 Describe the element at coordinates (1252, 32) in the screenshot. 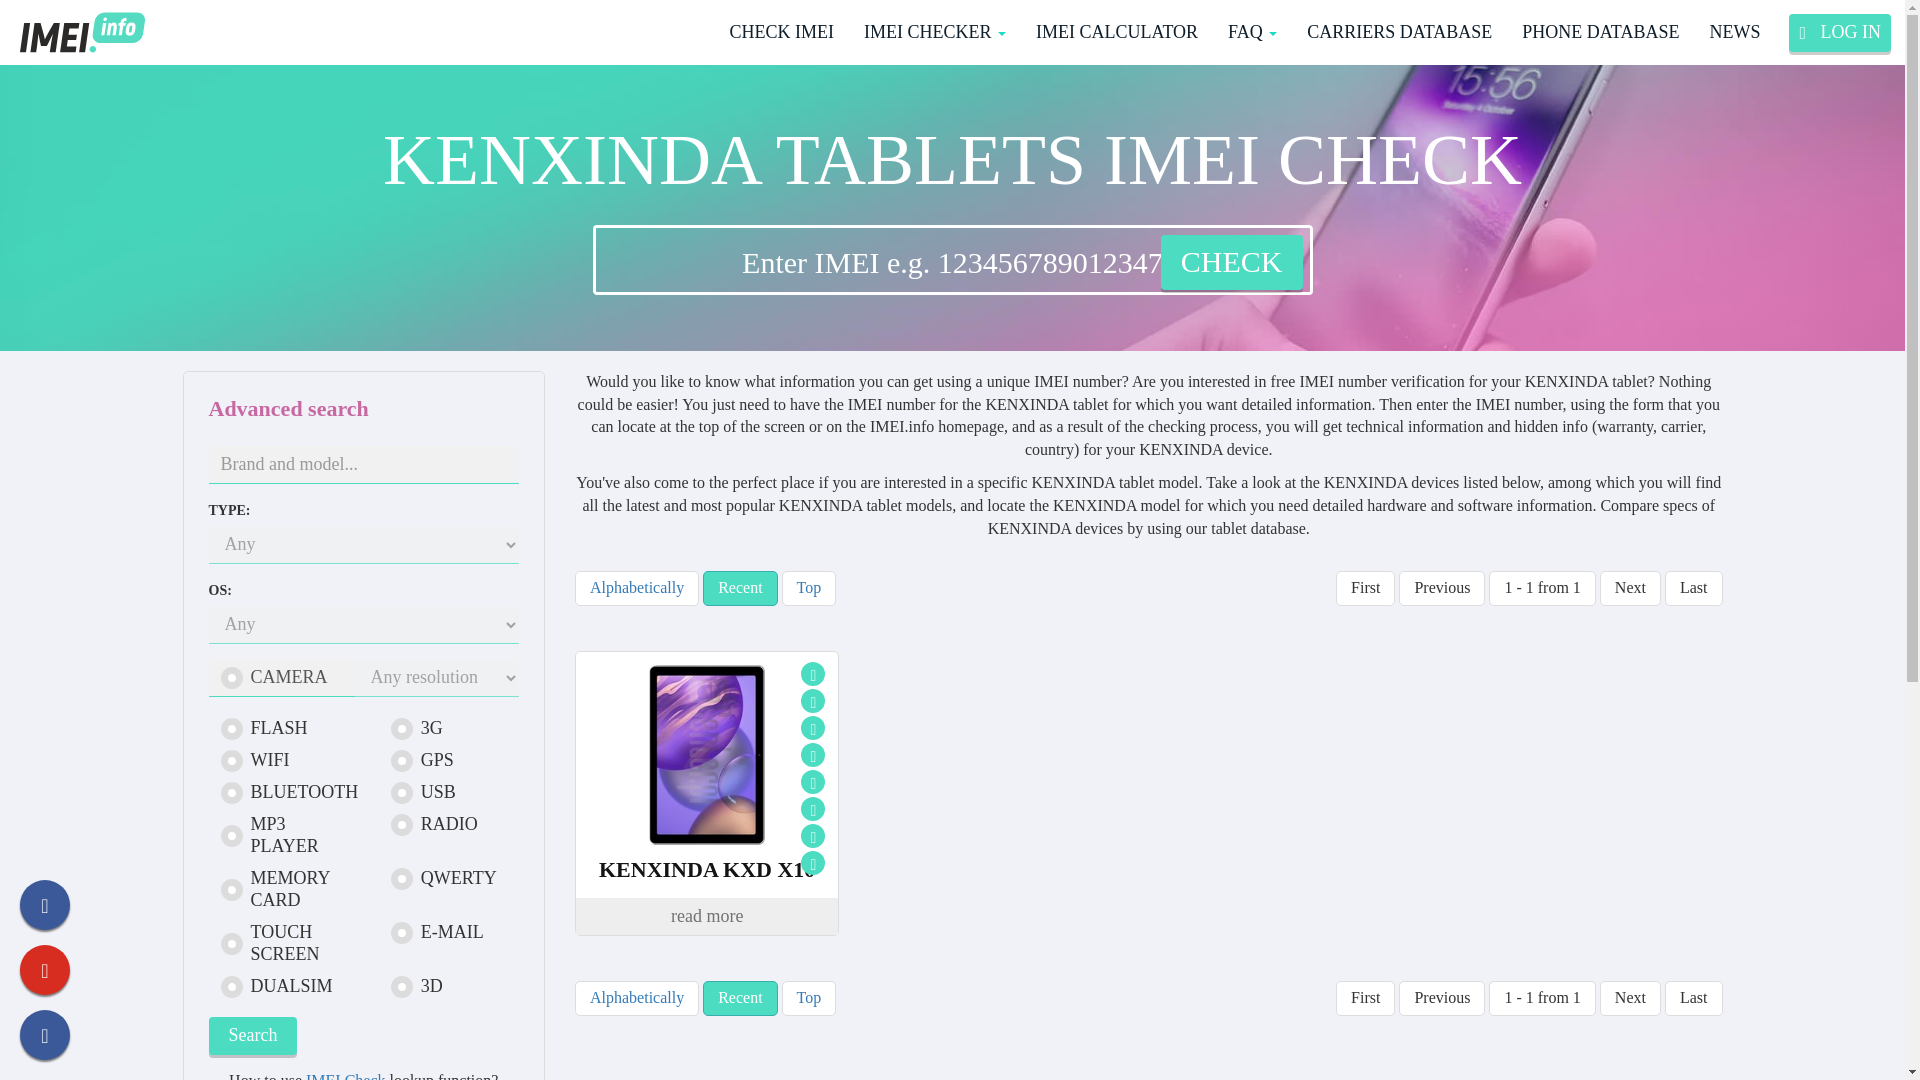

I see `FAQ` at that location.